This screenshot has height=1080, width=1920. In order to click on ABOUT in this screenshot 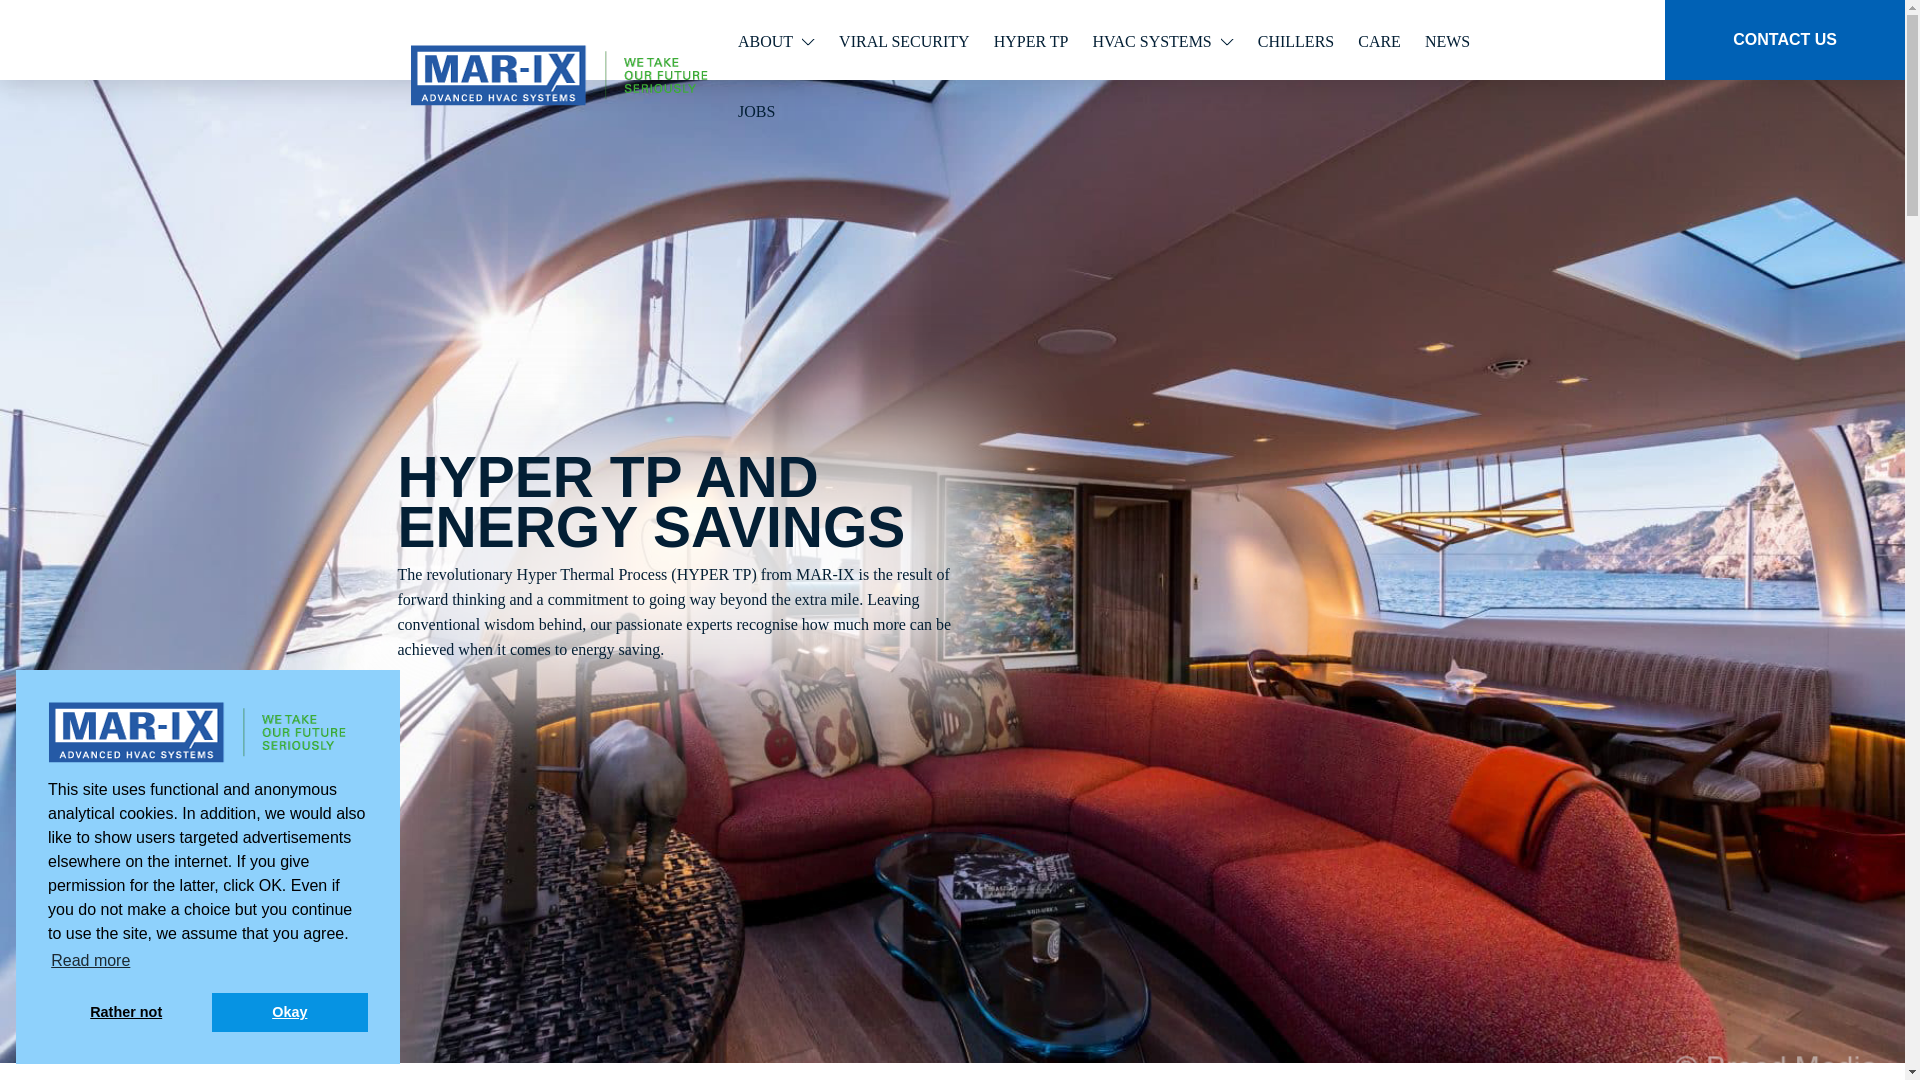, I will do `click(776, 41)`.